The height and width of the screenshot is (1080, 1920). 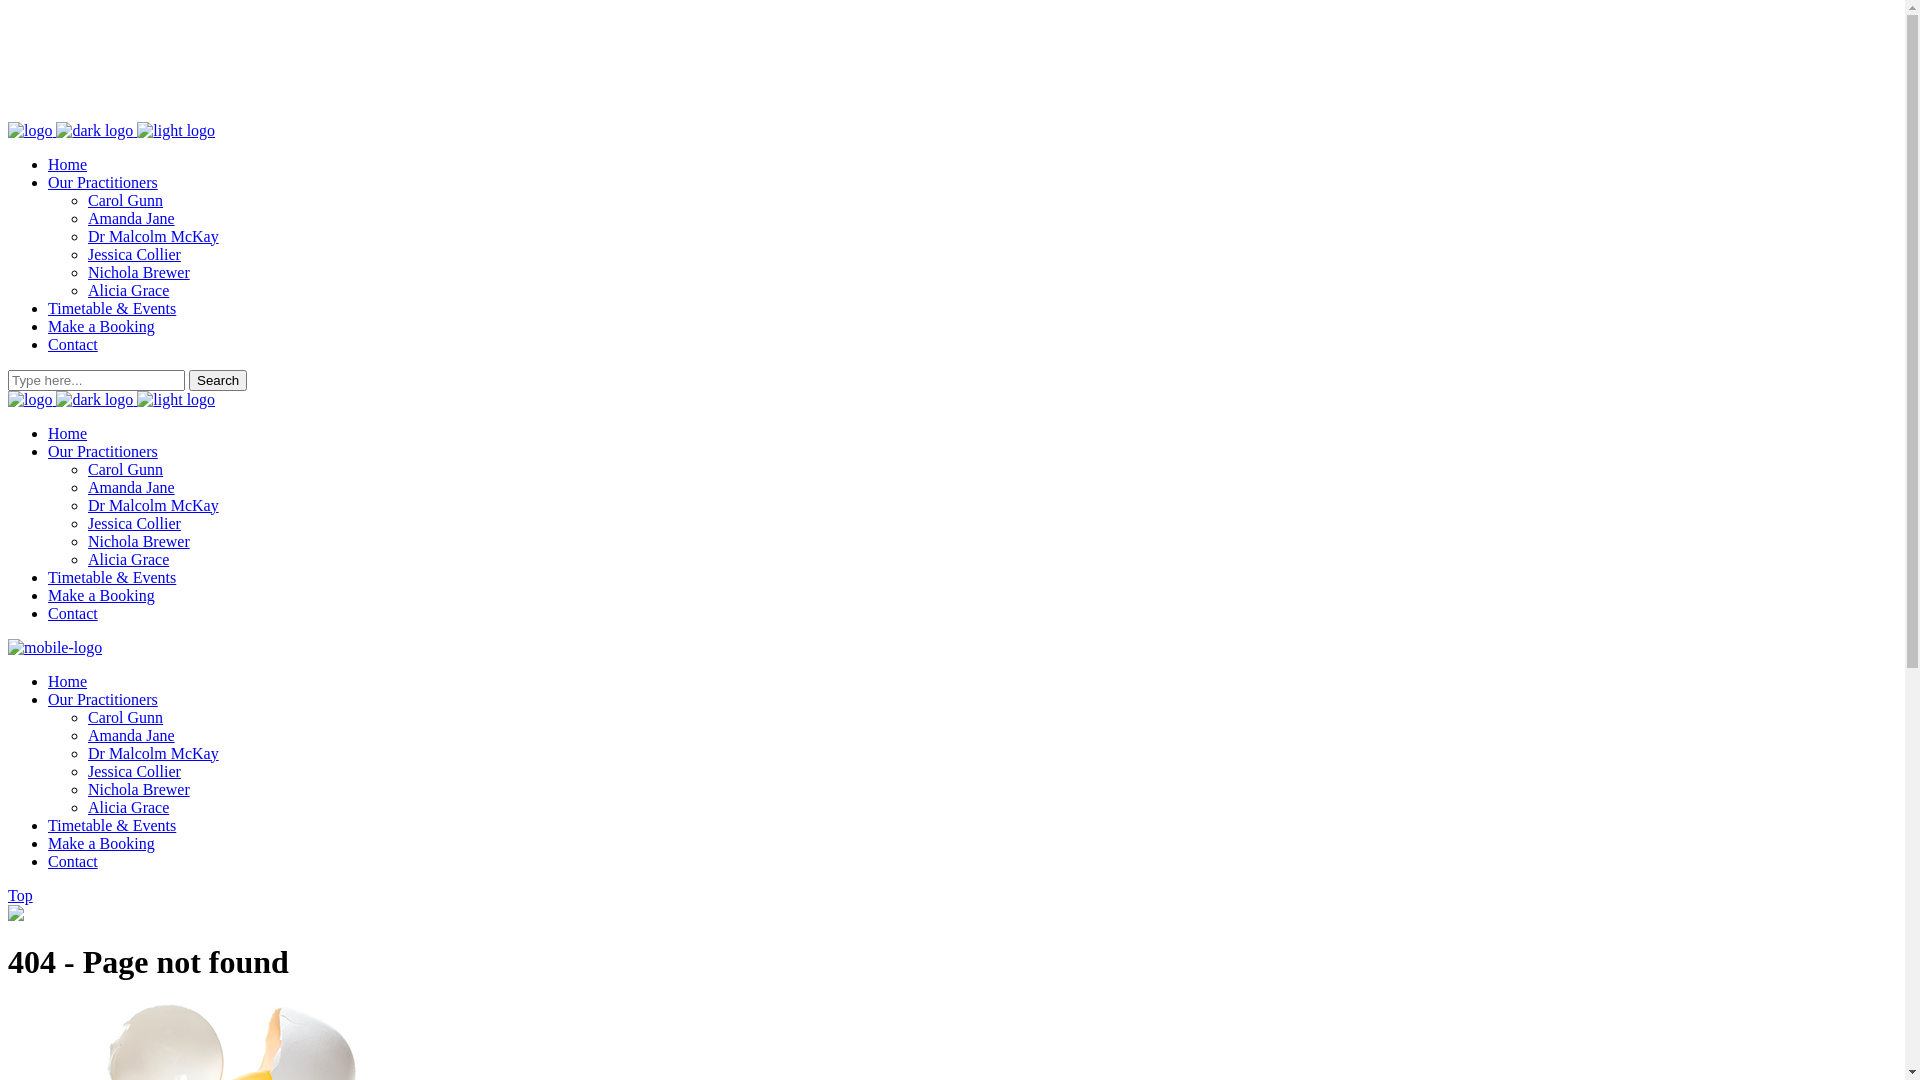 I want to click on Alicia Grace, so click(x=128, y=560).